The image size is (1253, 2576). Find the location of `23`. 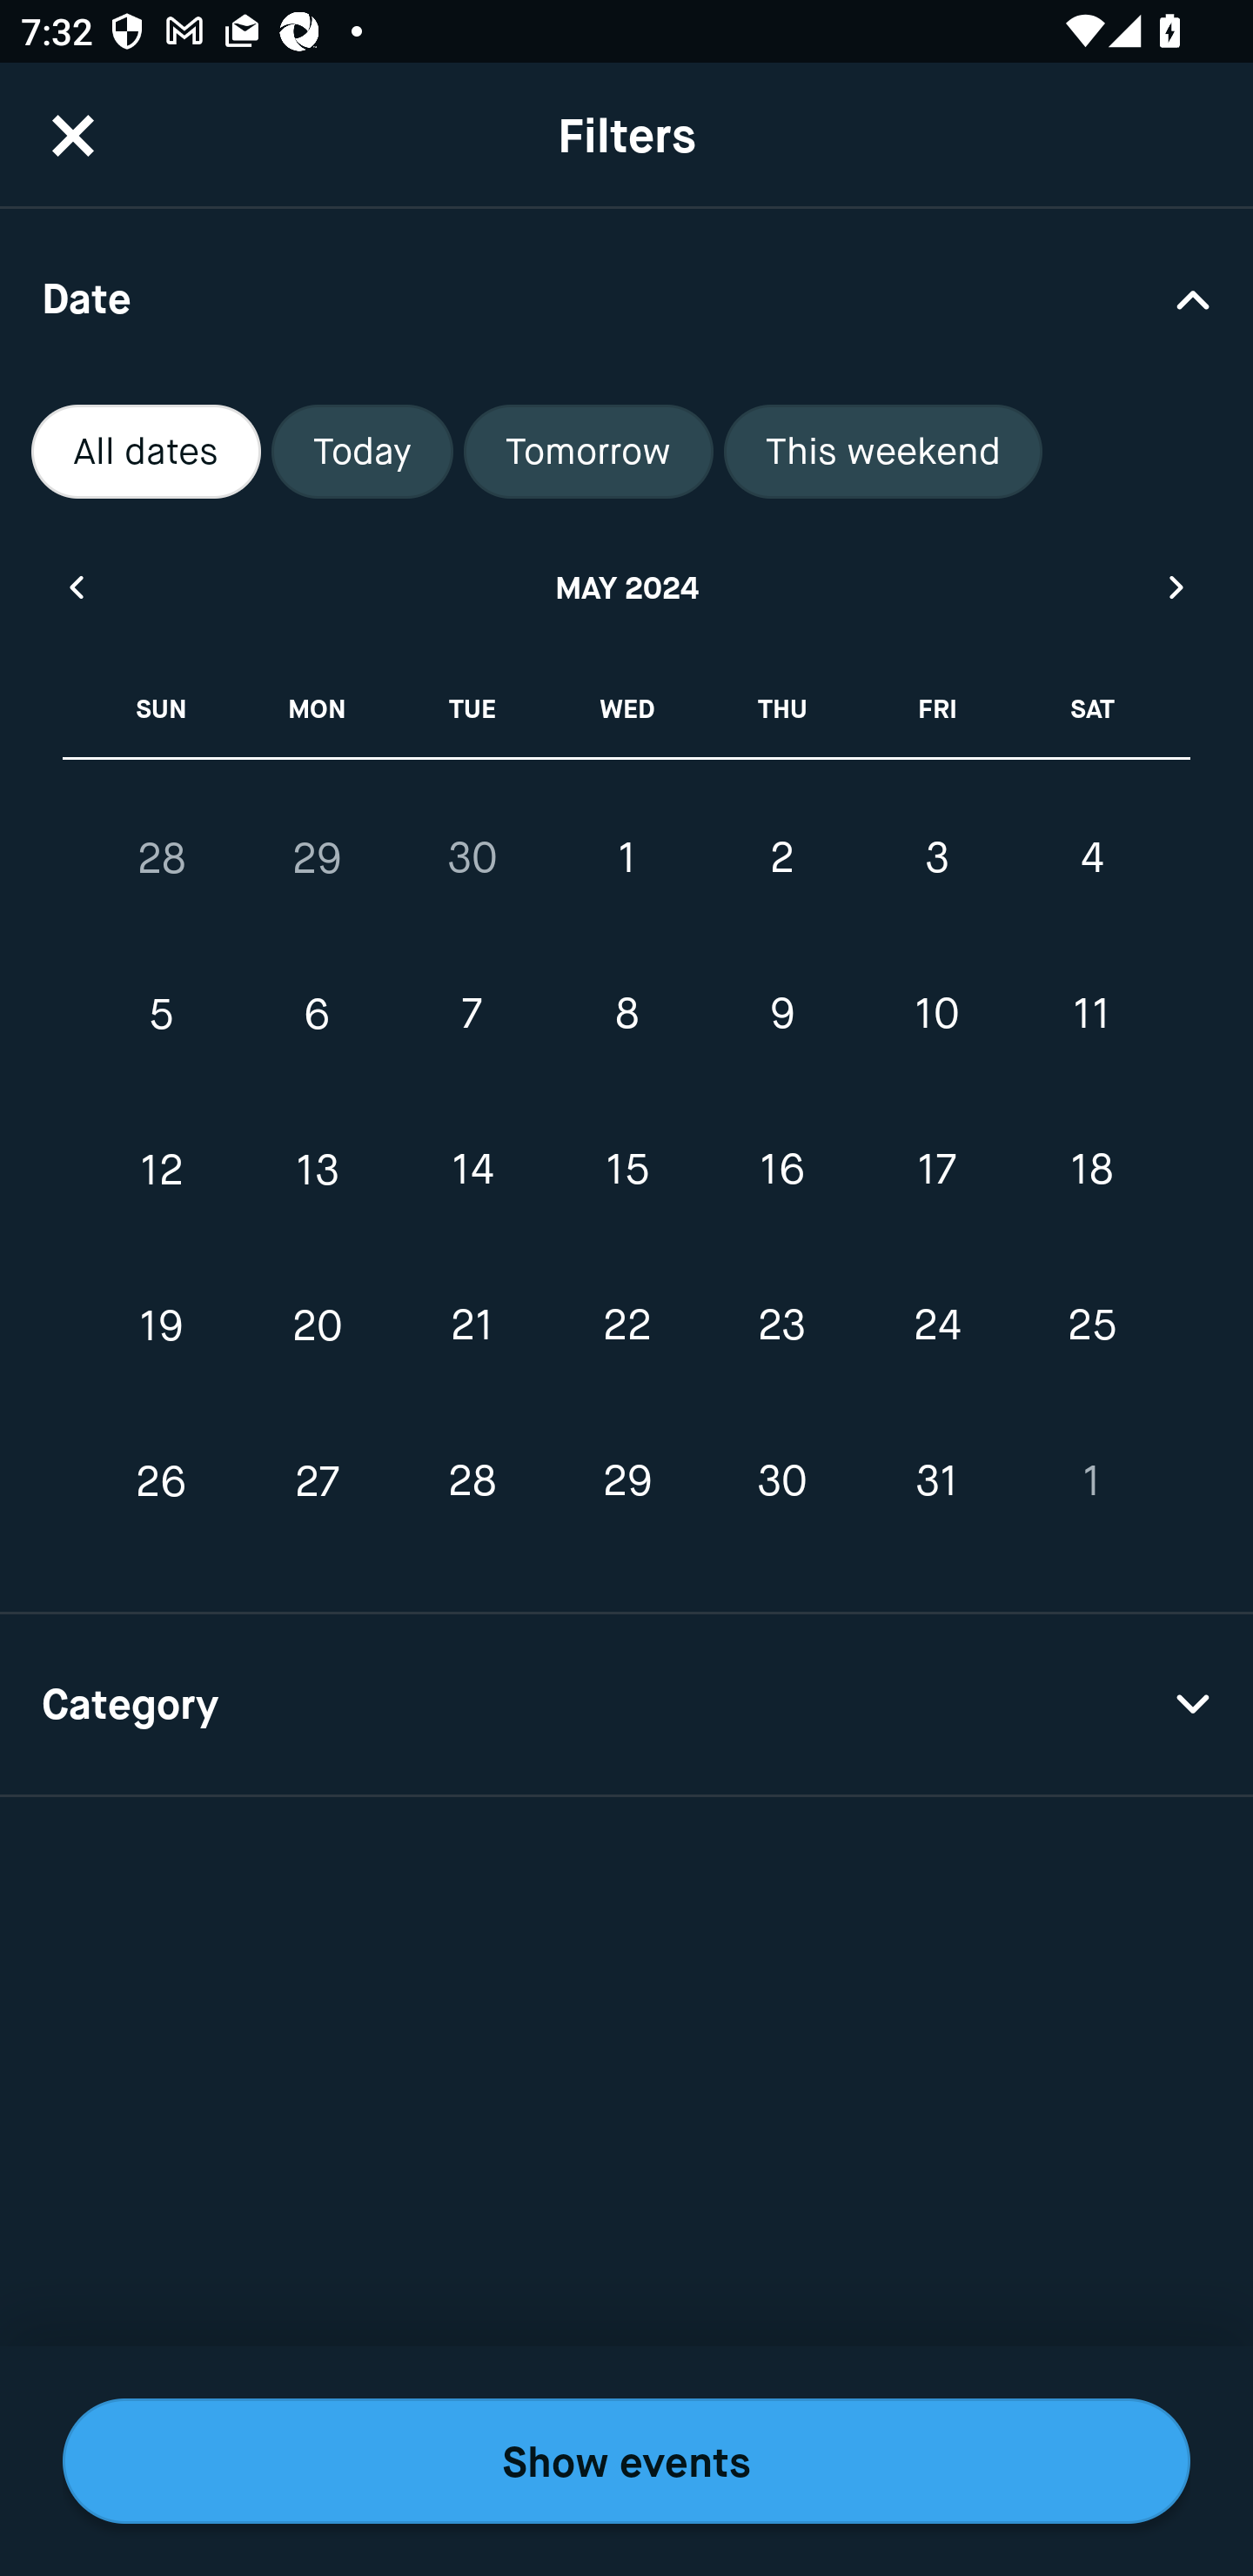

23 is located at coordinates (781, 1325).